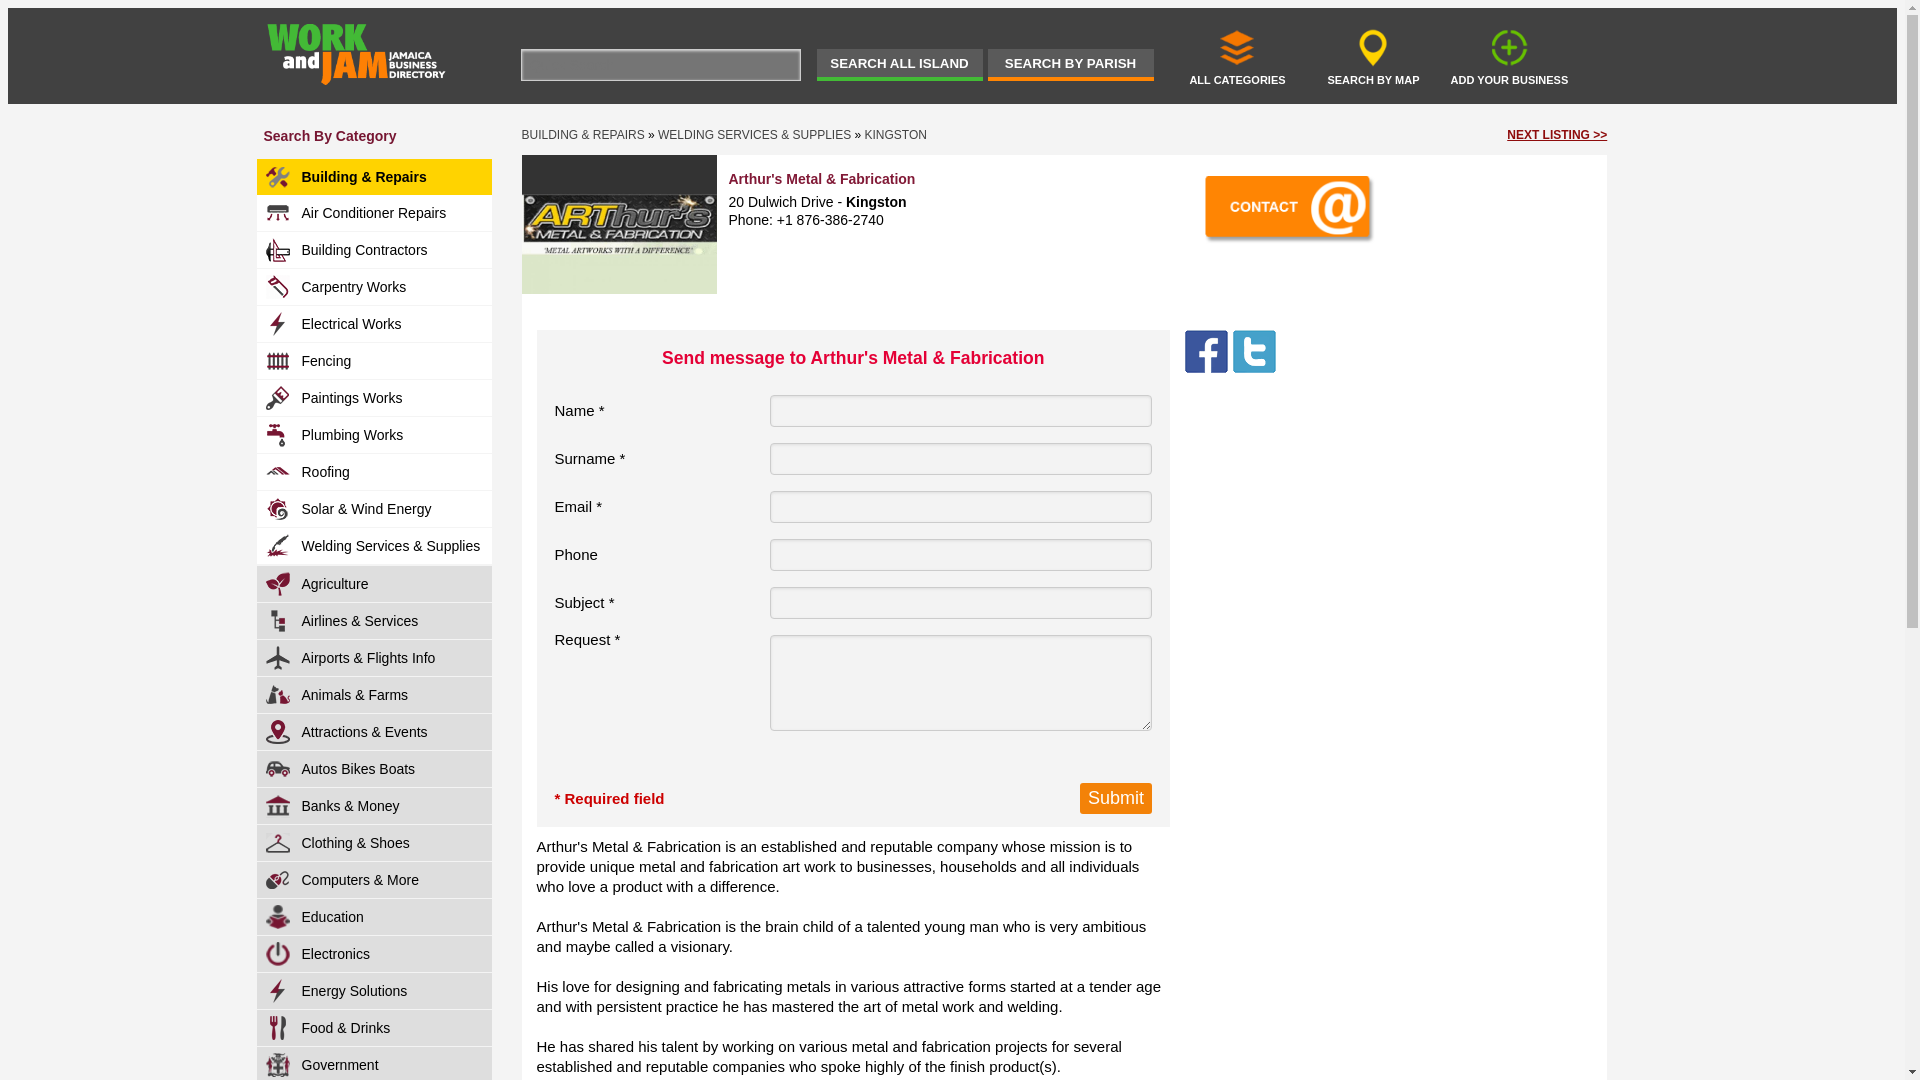 The width and height of the screenshot is (1920, 1080). Describe the element at coordinates (1237, 55) in the screenshot. I see `ALL CATEGORIES` at that location.